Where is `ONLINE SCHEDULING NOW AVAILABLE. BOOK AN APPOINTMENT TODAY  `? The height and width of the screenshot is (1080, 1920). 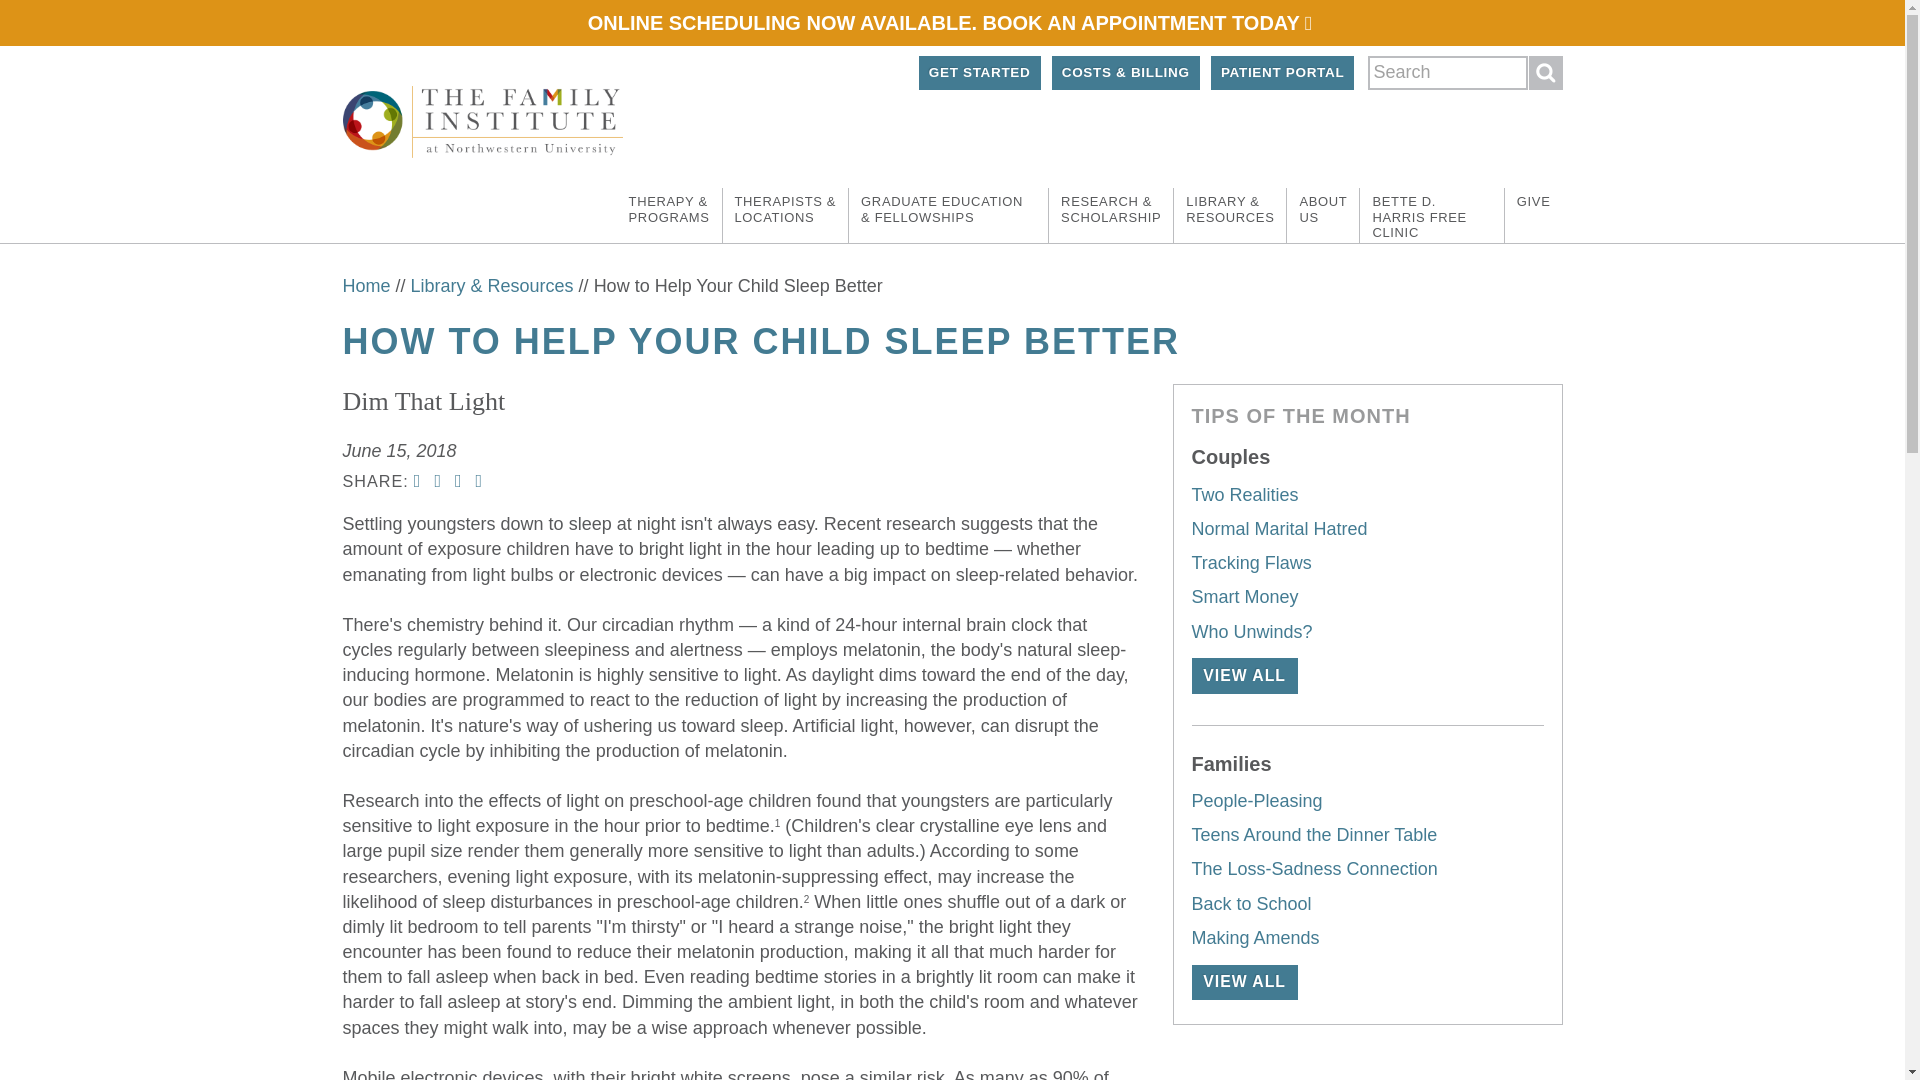 ONLINE SCHEDULING NOW AVAILABLE. BOOK AN APPOINTMENT TODAY   is located at coordinates (951, 22).